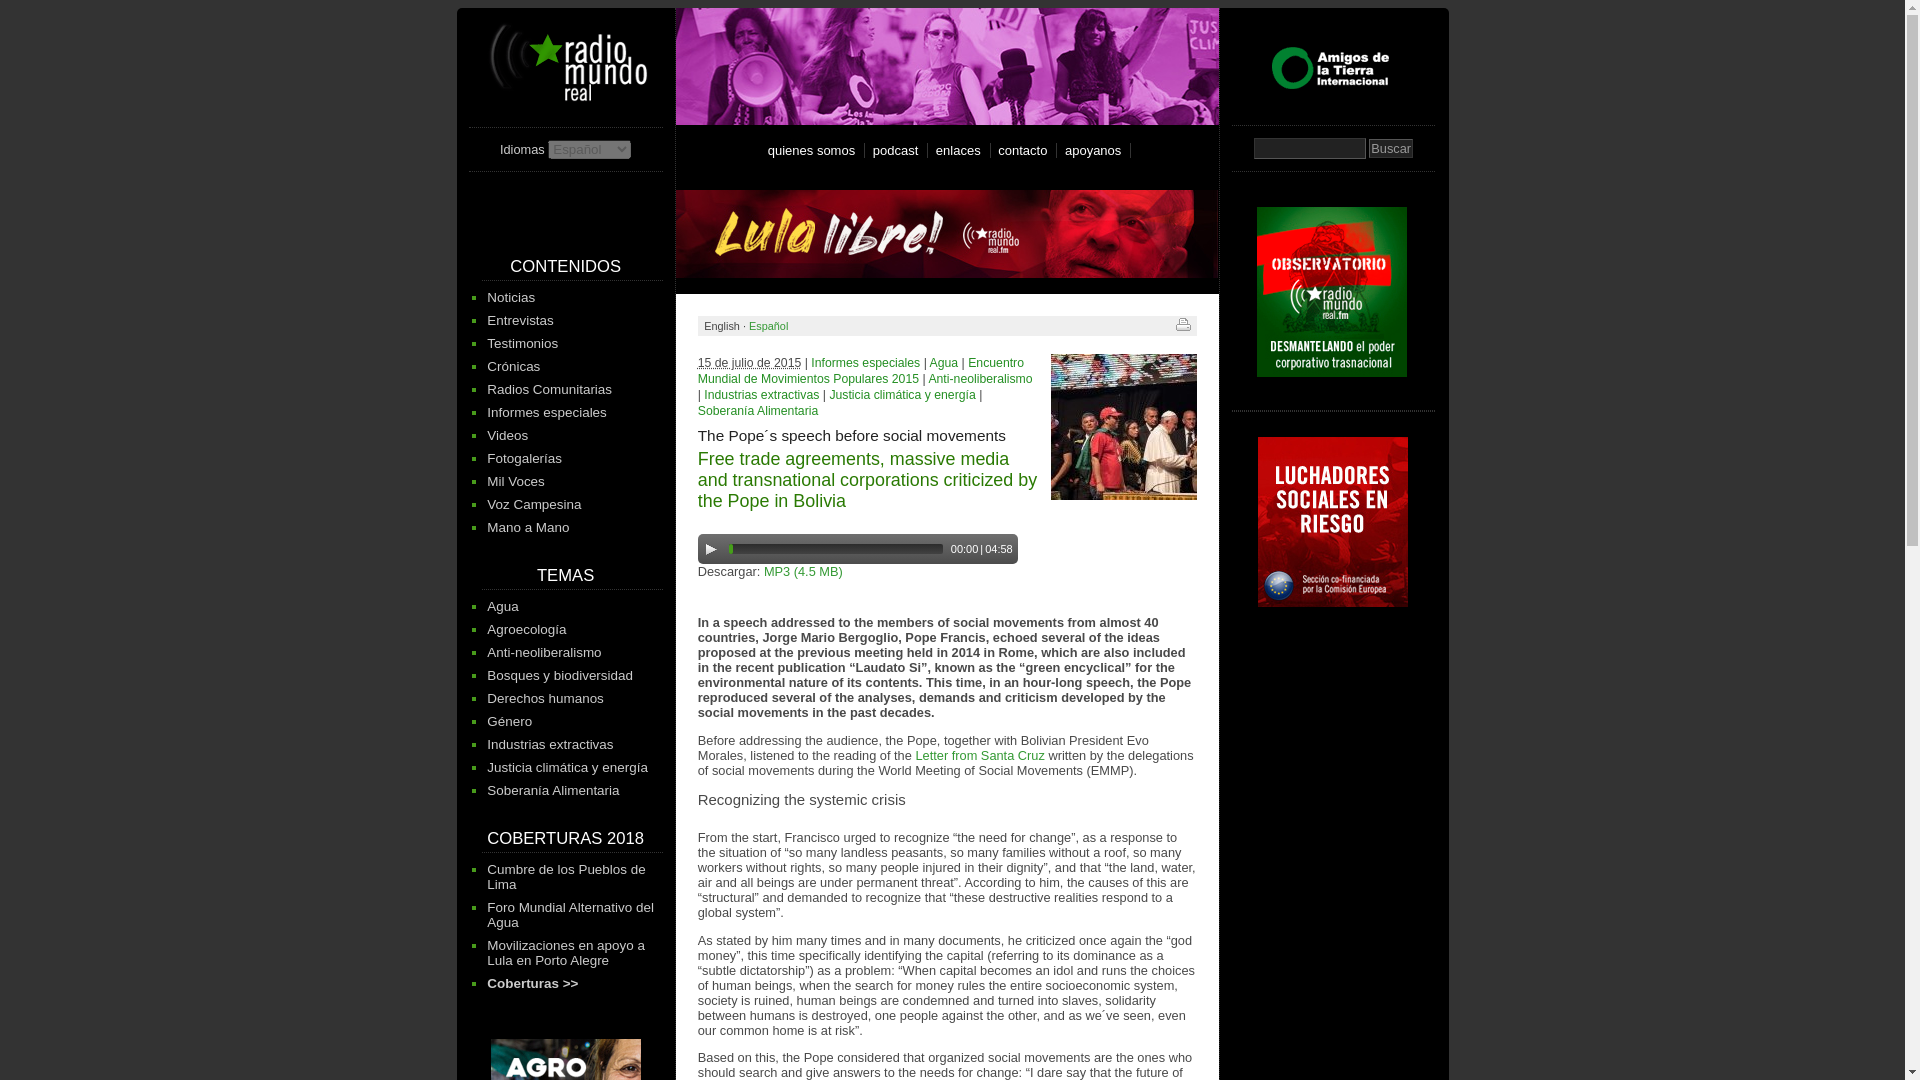 Image resolution: width=1920 pixels, height=1080 pixels. What do you see at coordinates (511, 297) in the screenshot?
I see `Noticias` at bounding box center [511, 297].